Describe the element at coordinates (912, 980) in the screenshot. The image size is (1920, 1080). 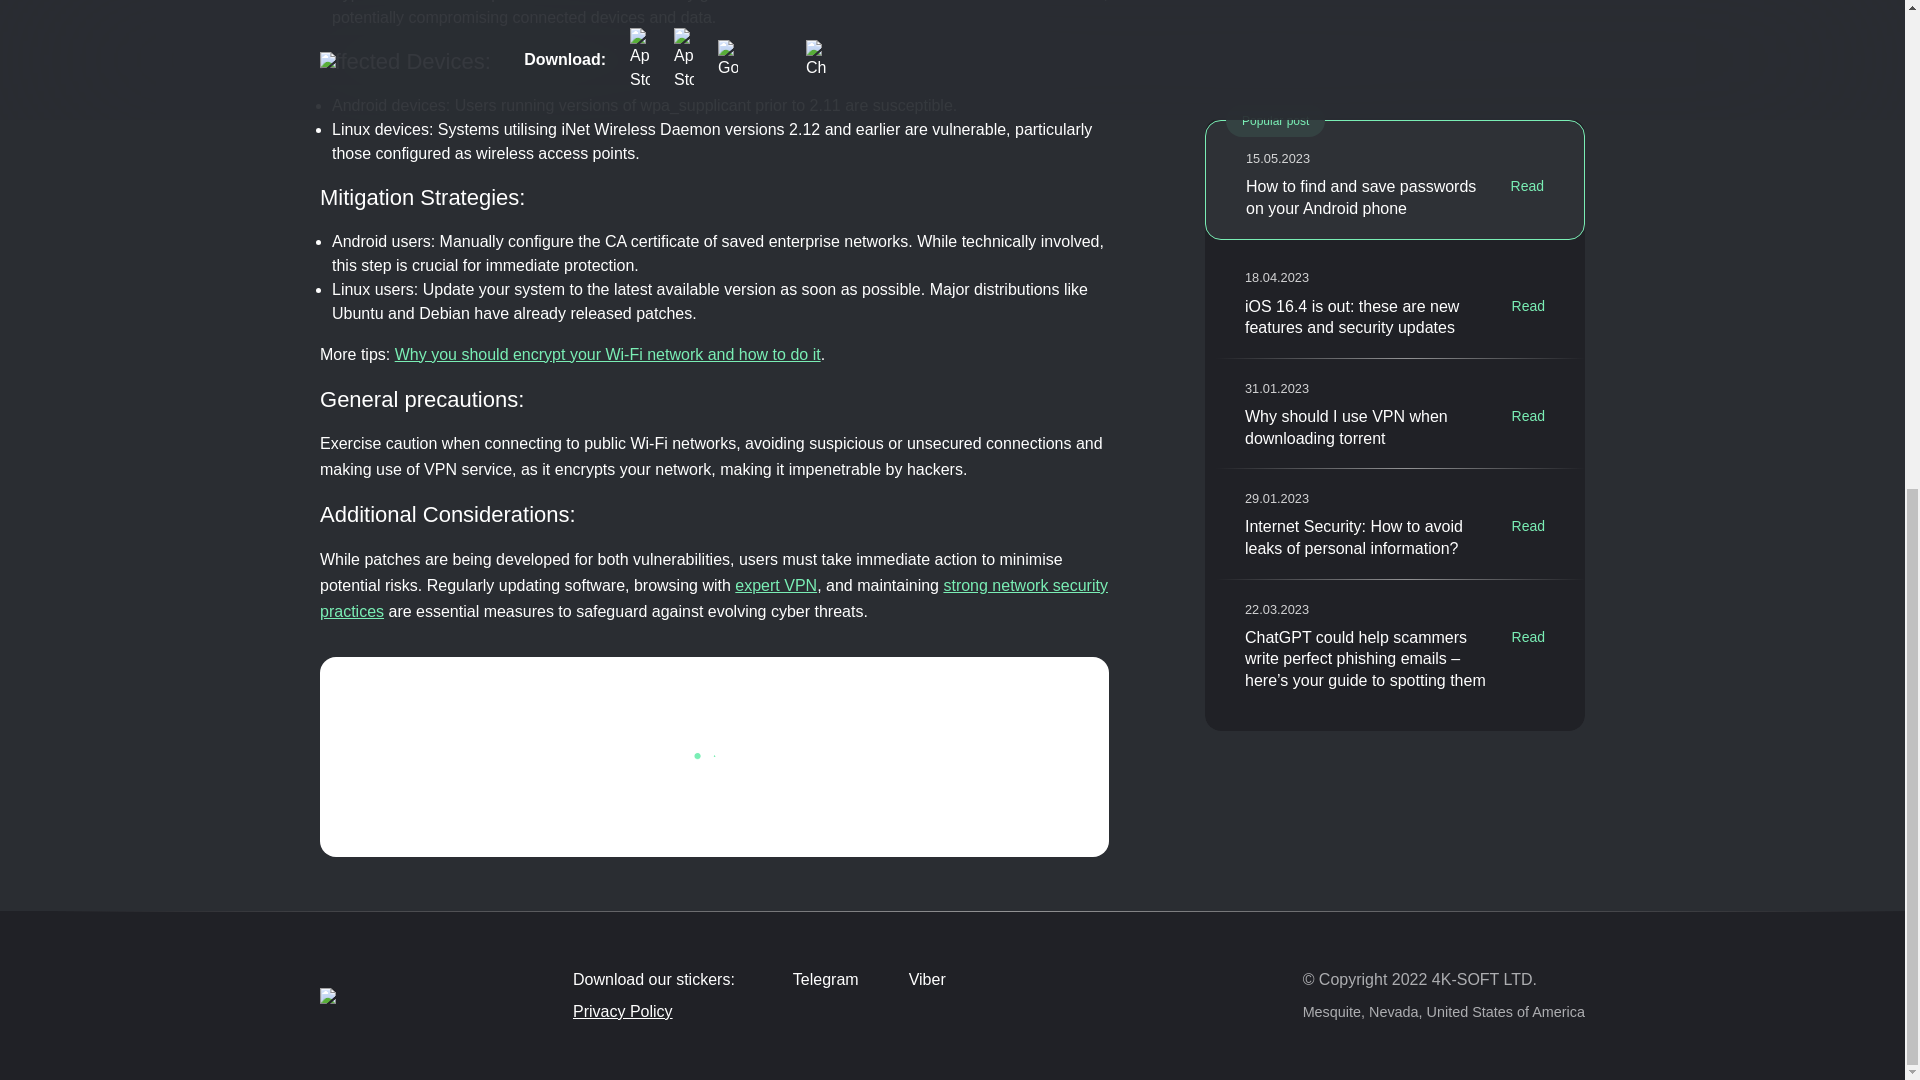
I see `Viber` at that location.